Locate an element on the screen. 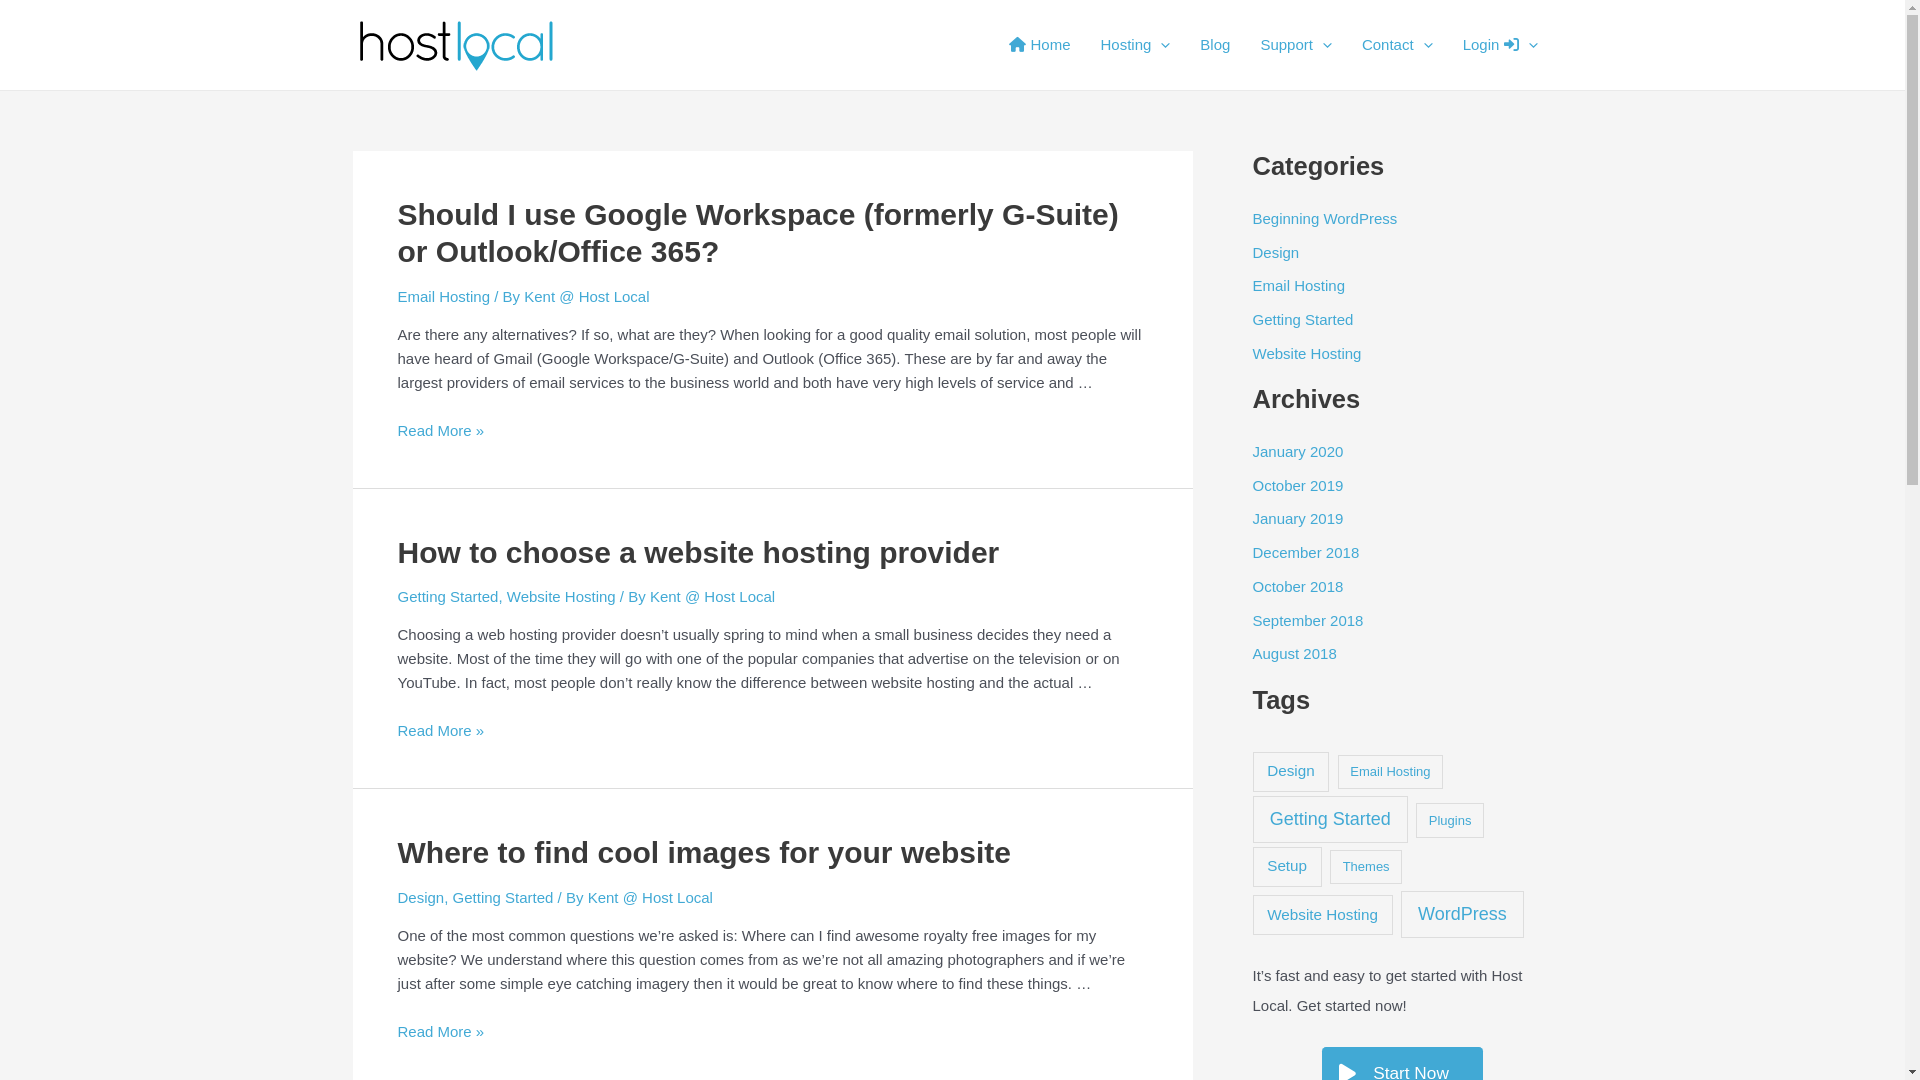 The image size is (1920, 1080). Getting Started is located at coordinates (1330, 820).